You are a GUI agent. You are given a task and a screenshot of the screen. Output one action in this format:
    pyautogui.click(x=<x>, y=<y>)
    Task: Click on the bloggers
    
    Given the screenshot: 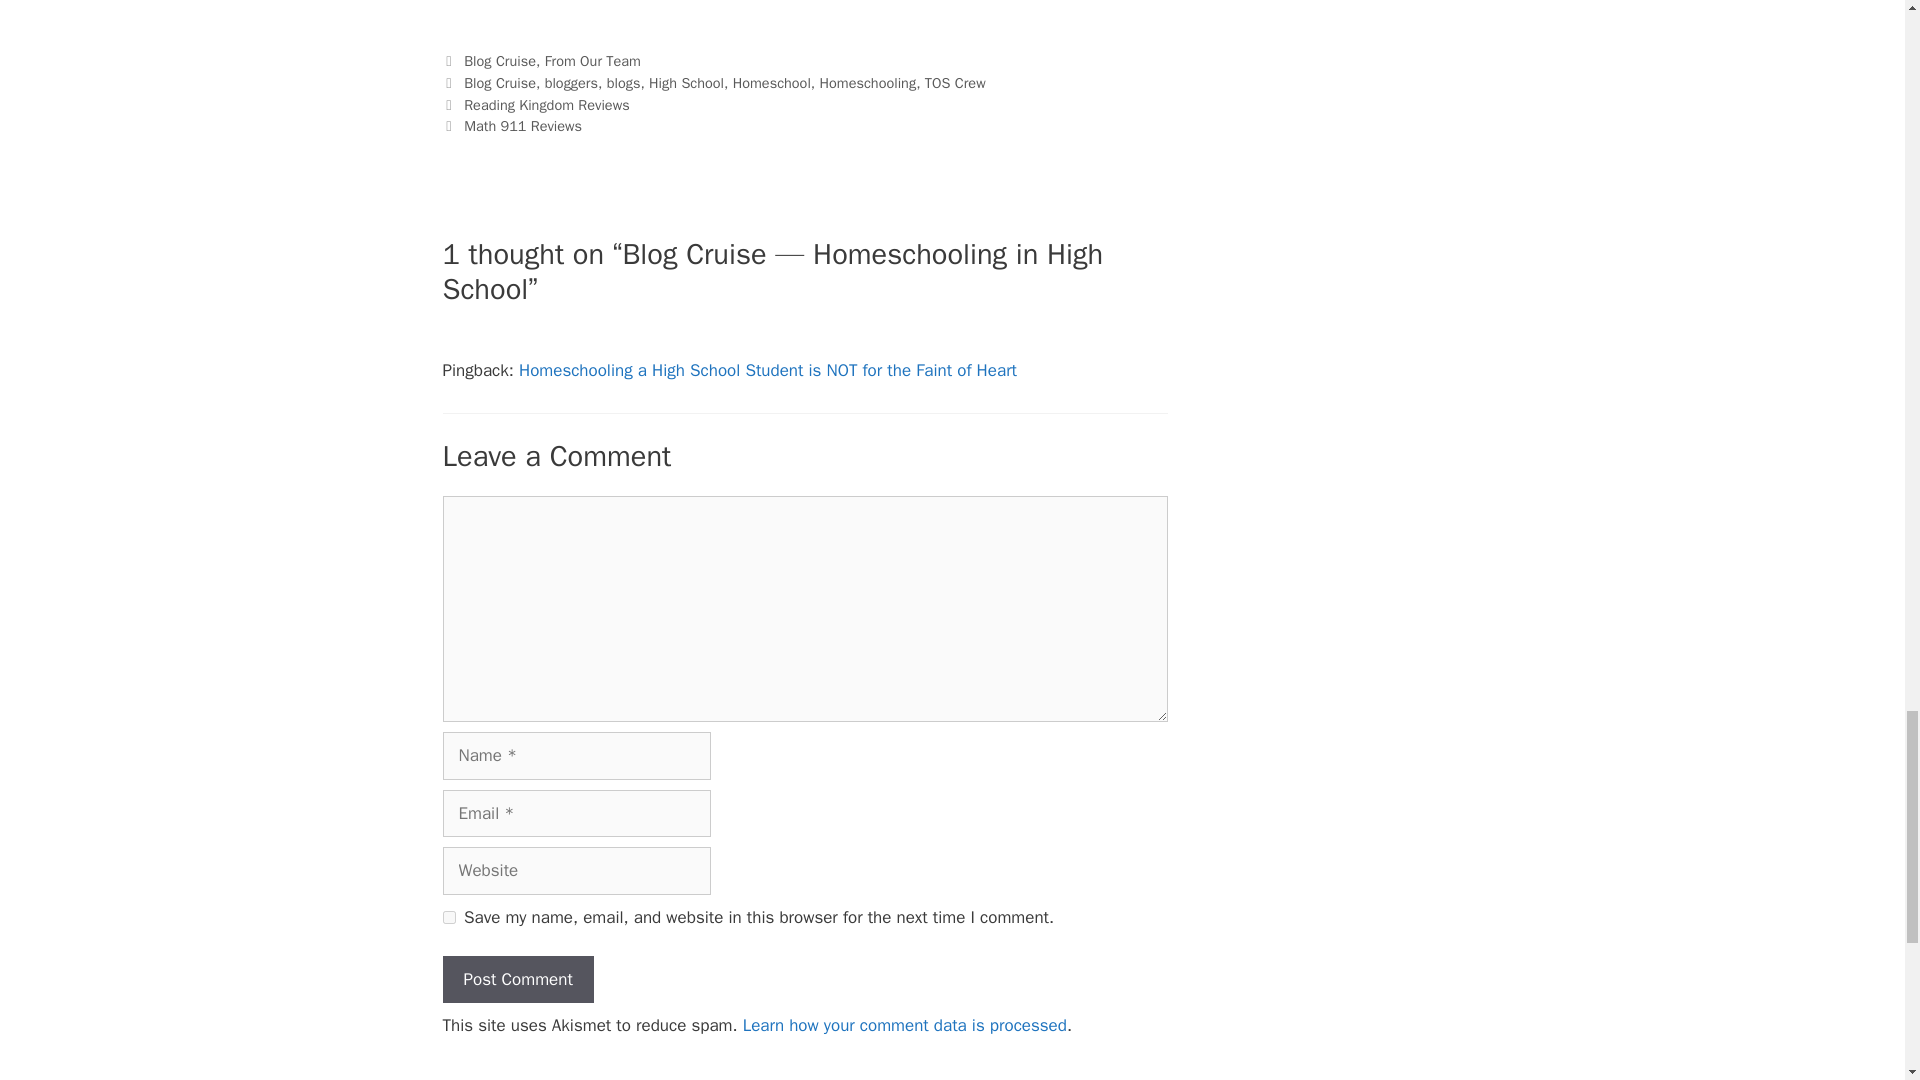 What is the action you would take?
    pyautogui.click(x=571, y=82)
    